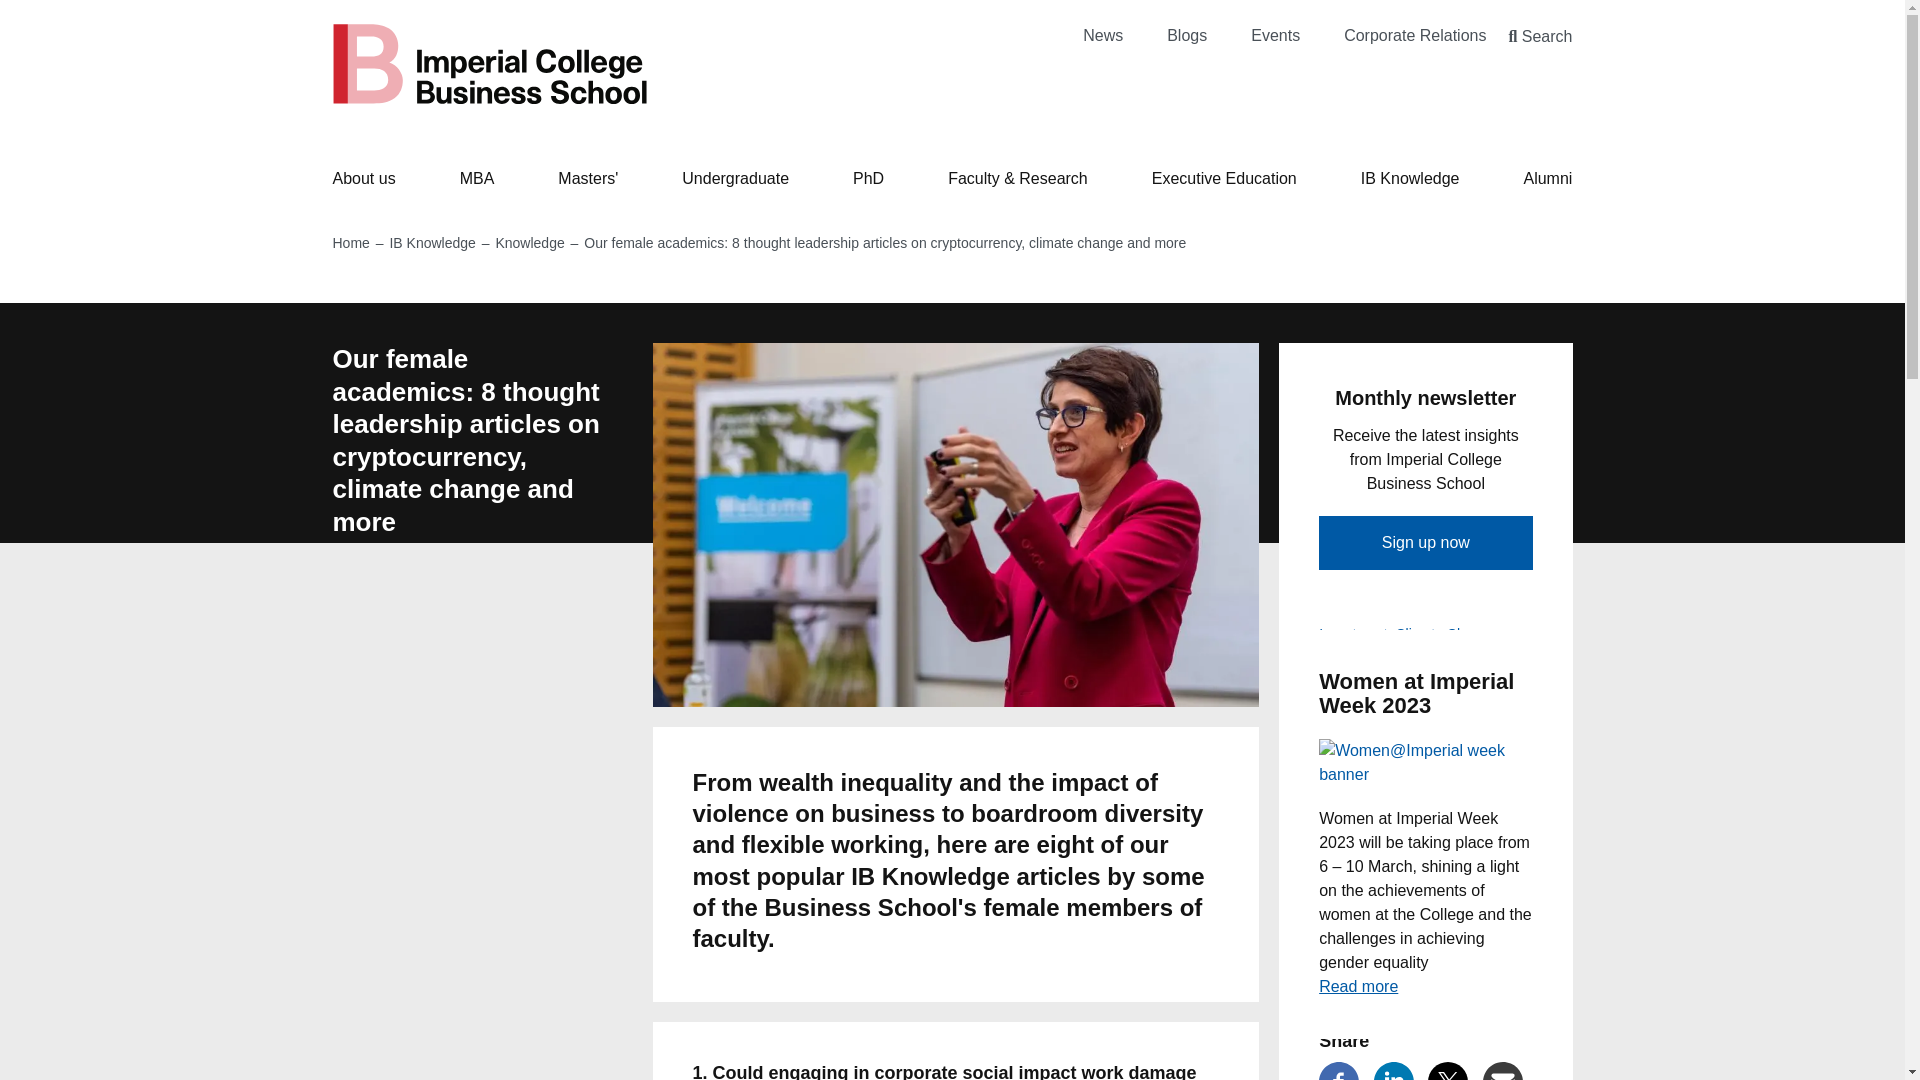 The width and height of the screenshot is (1920, 1080). What do you see at coordinates (1102, 35) in the screenshot?
I see `News` at bounding box center [1102, 35].